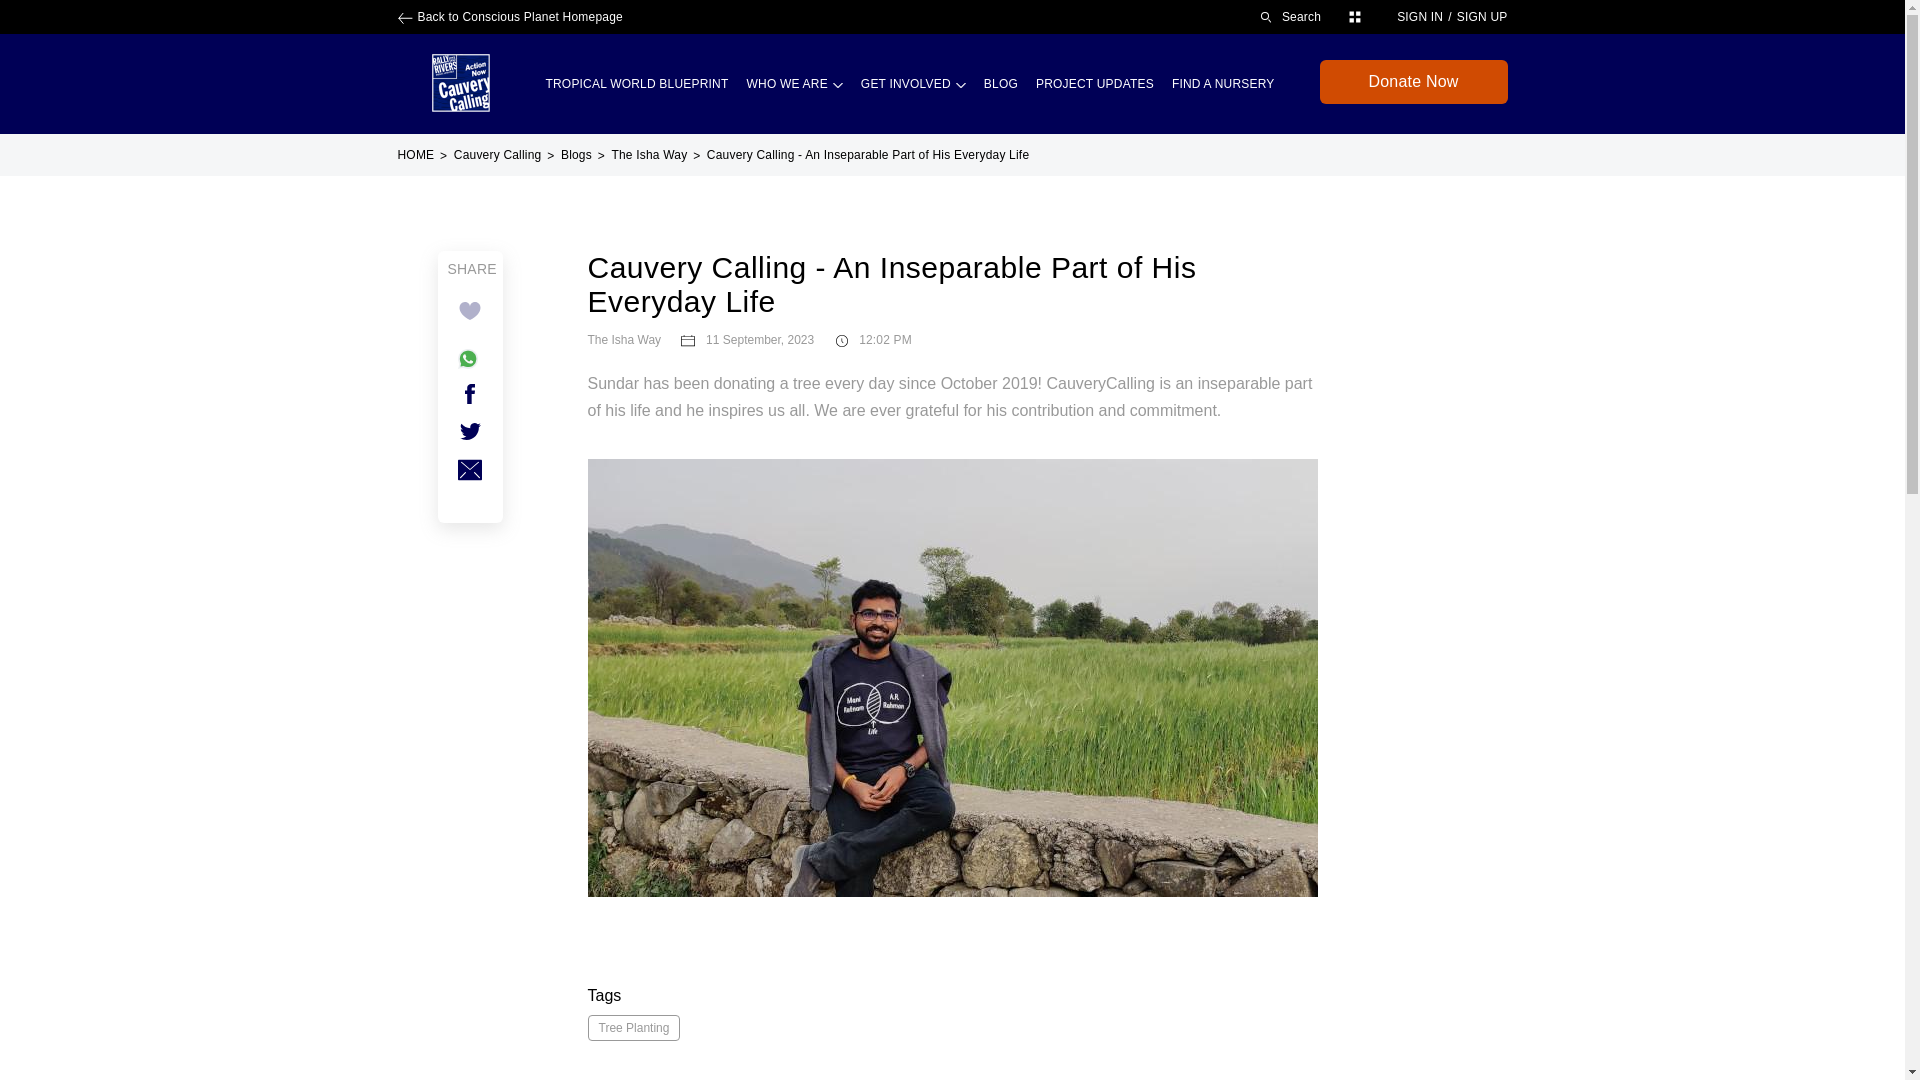 The width and height of the screenshot is (1920, 1080). What do you see at coordinates (1000, 83) in the screenshot?
I see `BLOG` at bounding box center [1000, 83].